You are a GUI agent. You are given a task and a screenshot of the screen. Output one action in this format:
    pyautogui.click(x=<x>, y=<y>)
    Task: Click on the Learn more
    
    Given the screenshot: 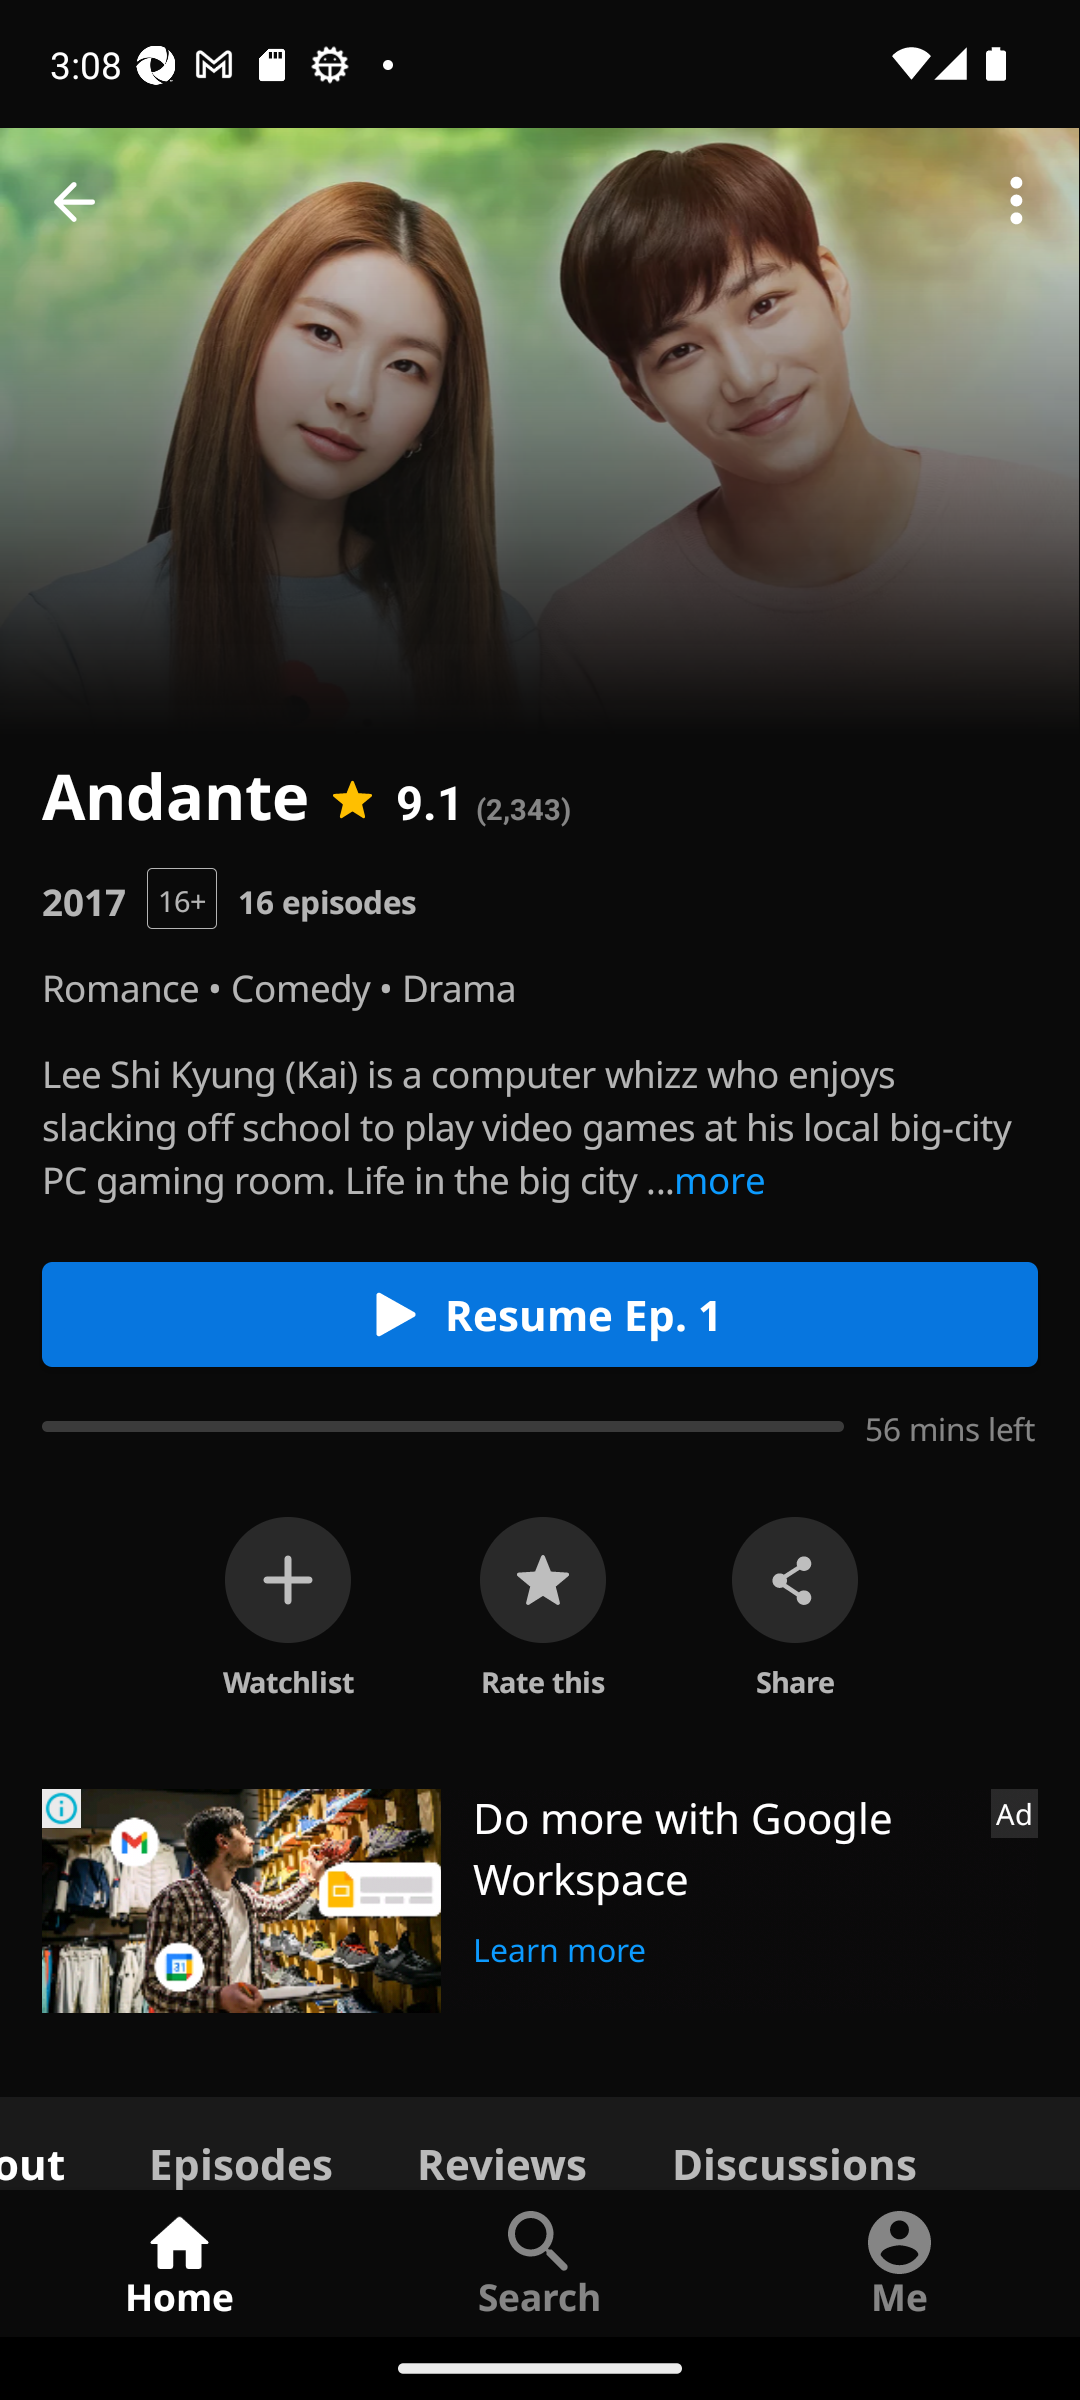 What is the action you would take?
    pyautogui.click(x=560, y=1946)
    